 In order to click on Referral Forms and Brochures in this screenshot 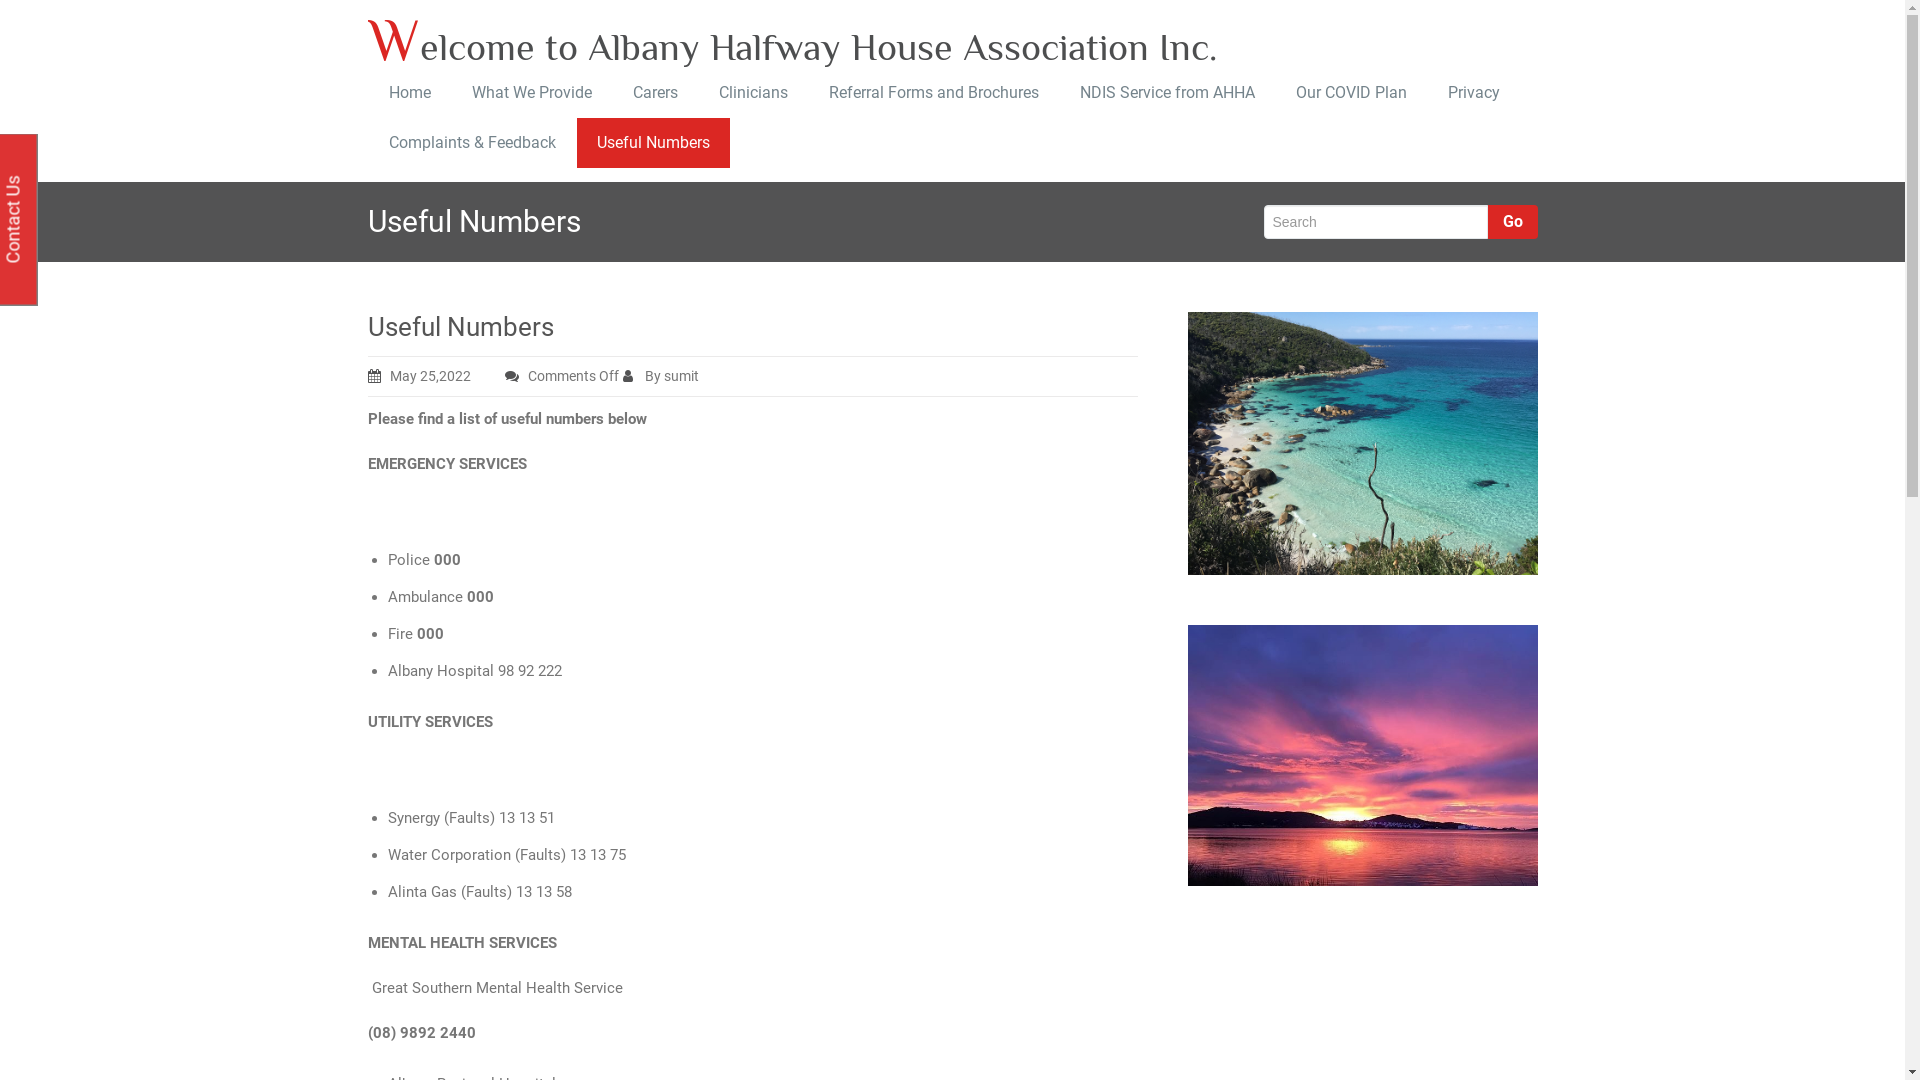, I will do `click(934, 93)`.